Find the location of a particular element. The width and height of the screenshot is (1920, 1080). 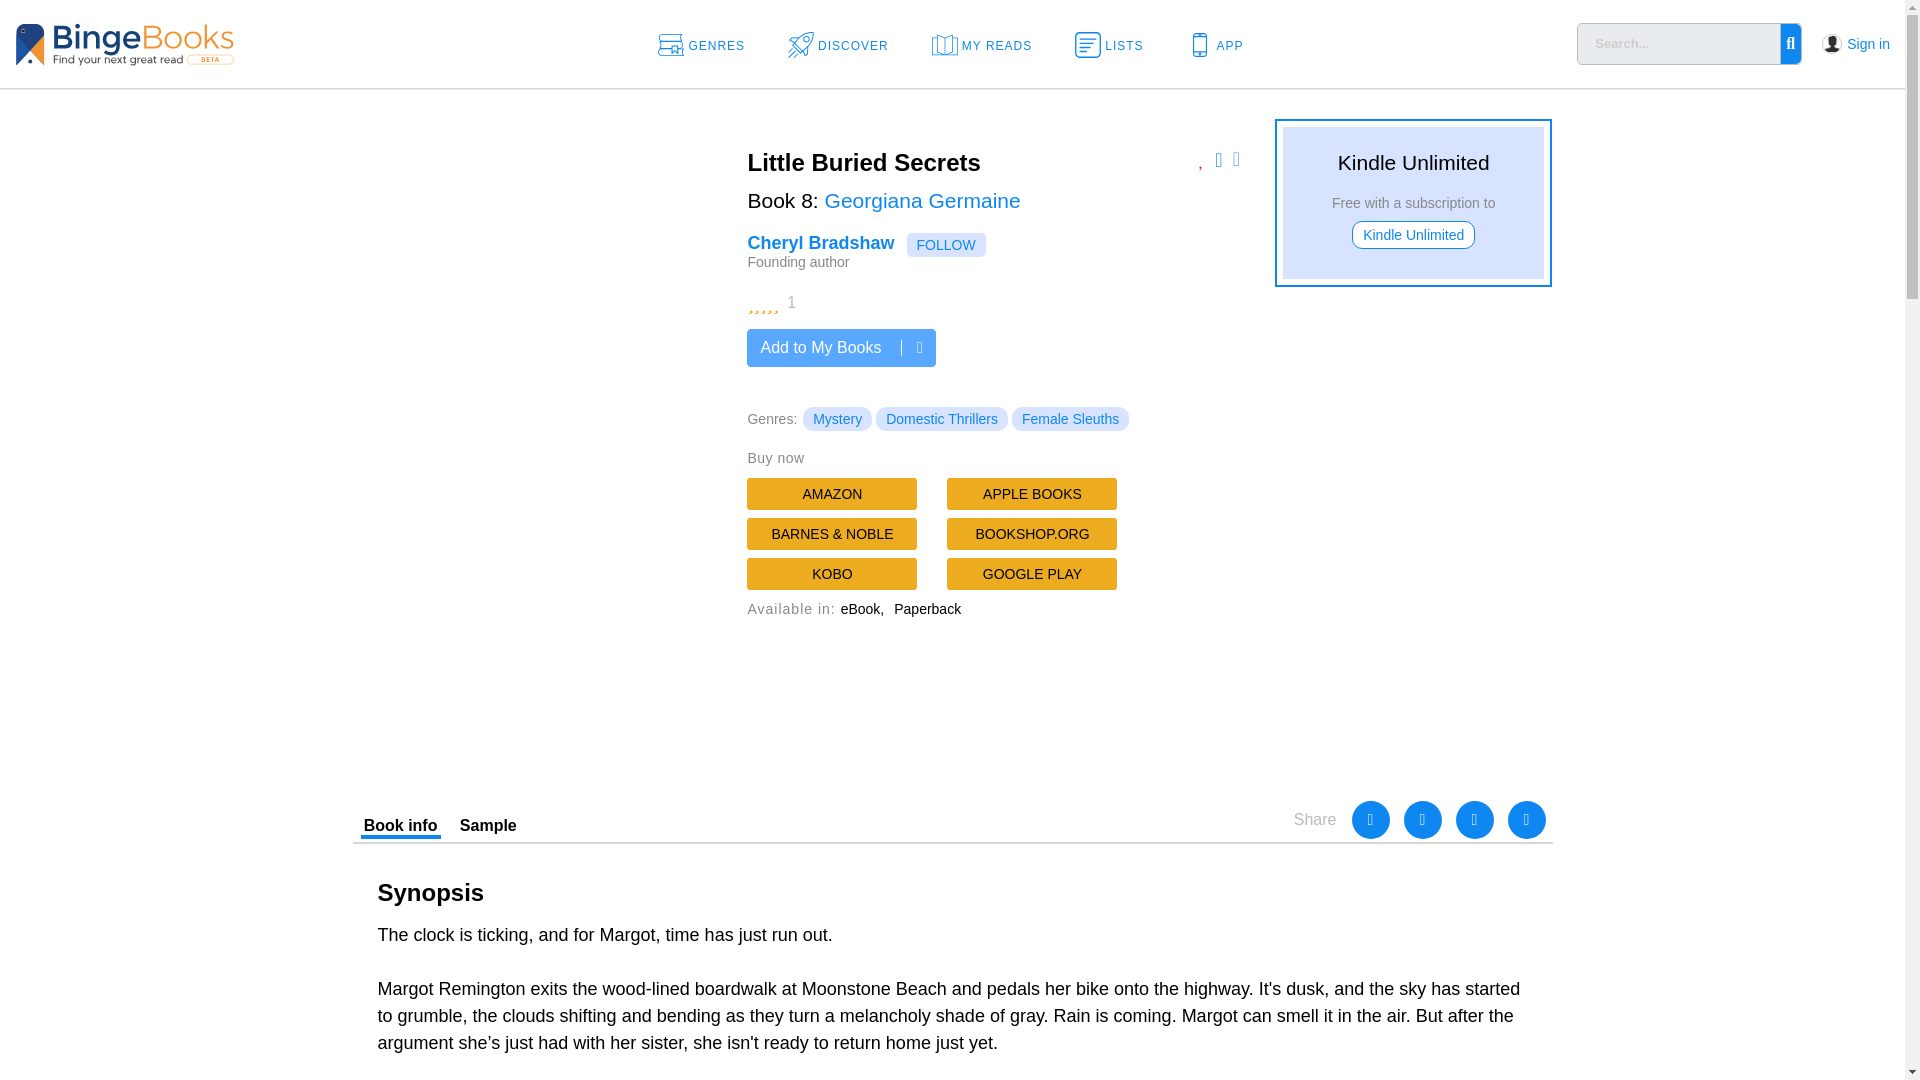

LISTS is located at coordinates (1115, 44).